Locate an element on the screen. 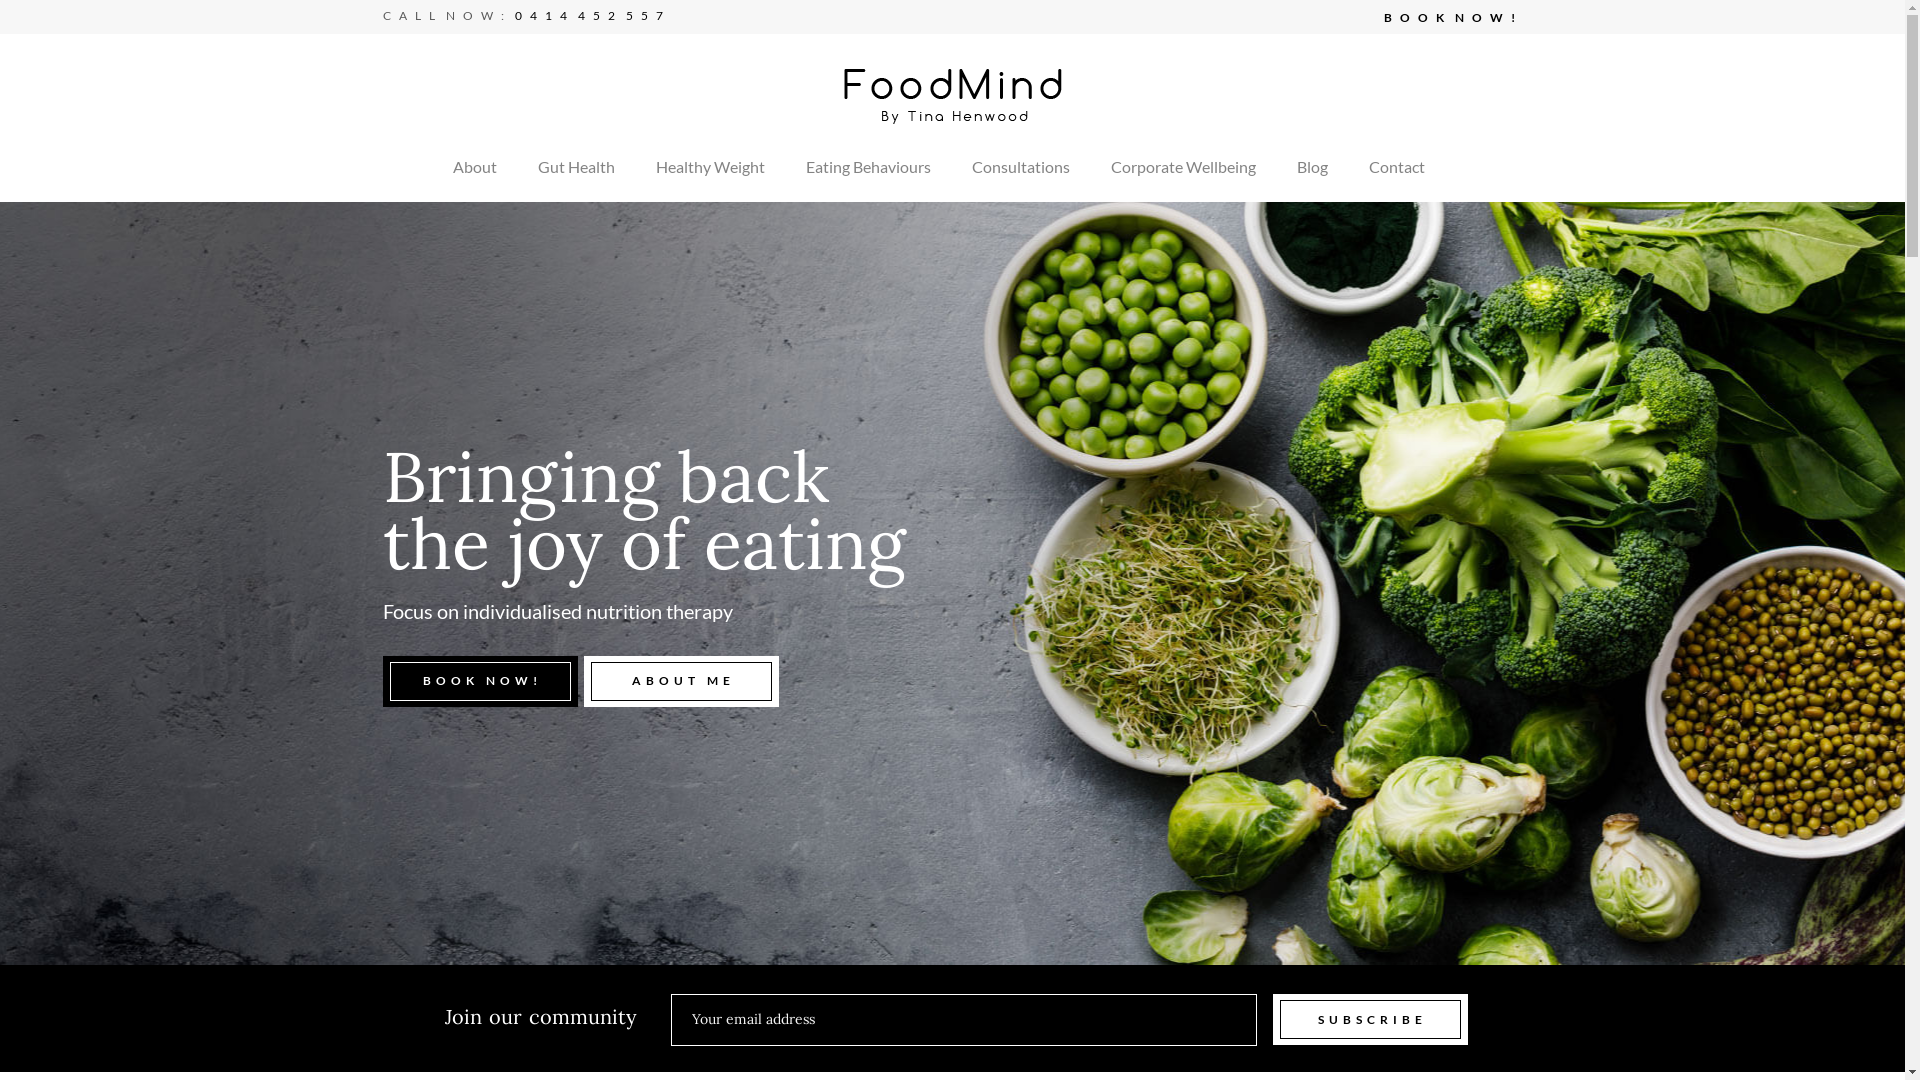 This screenshot has height=1080, width=1920. BOOK NOW! is located at coordinates (480, 682).